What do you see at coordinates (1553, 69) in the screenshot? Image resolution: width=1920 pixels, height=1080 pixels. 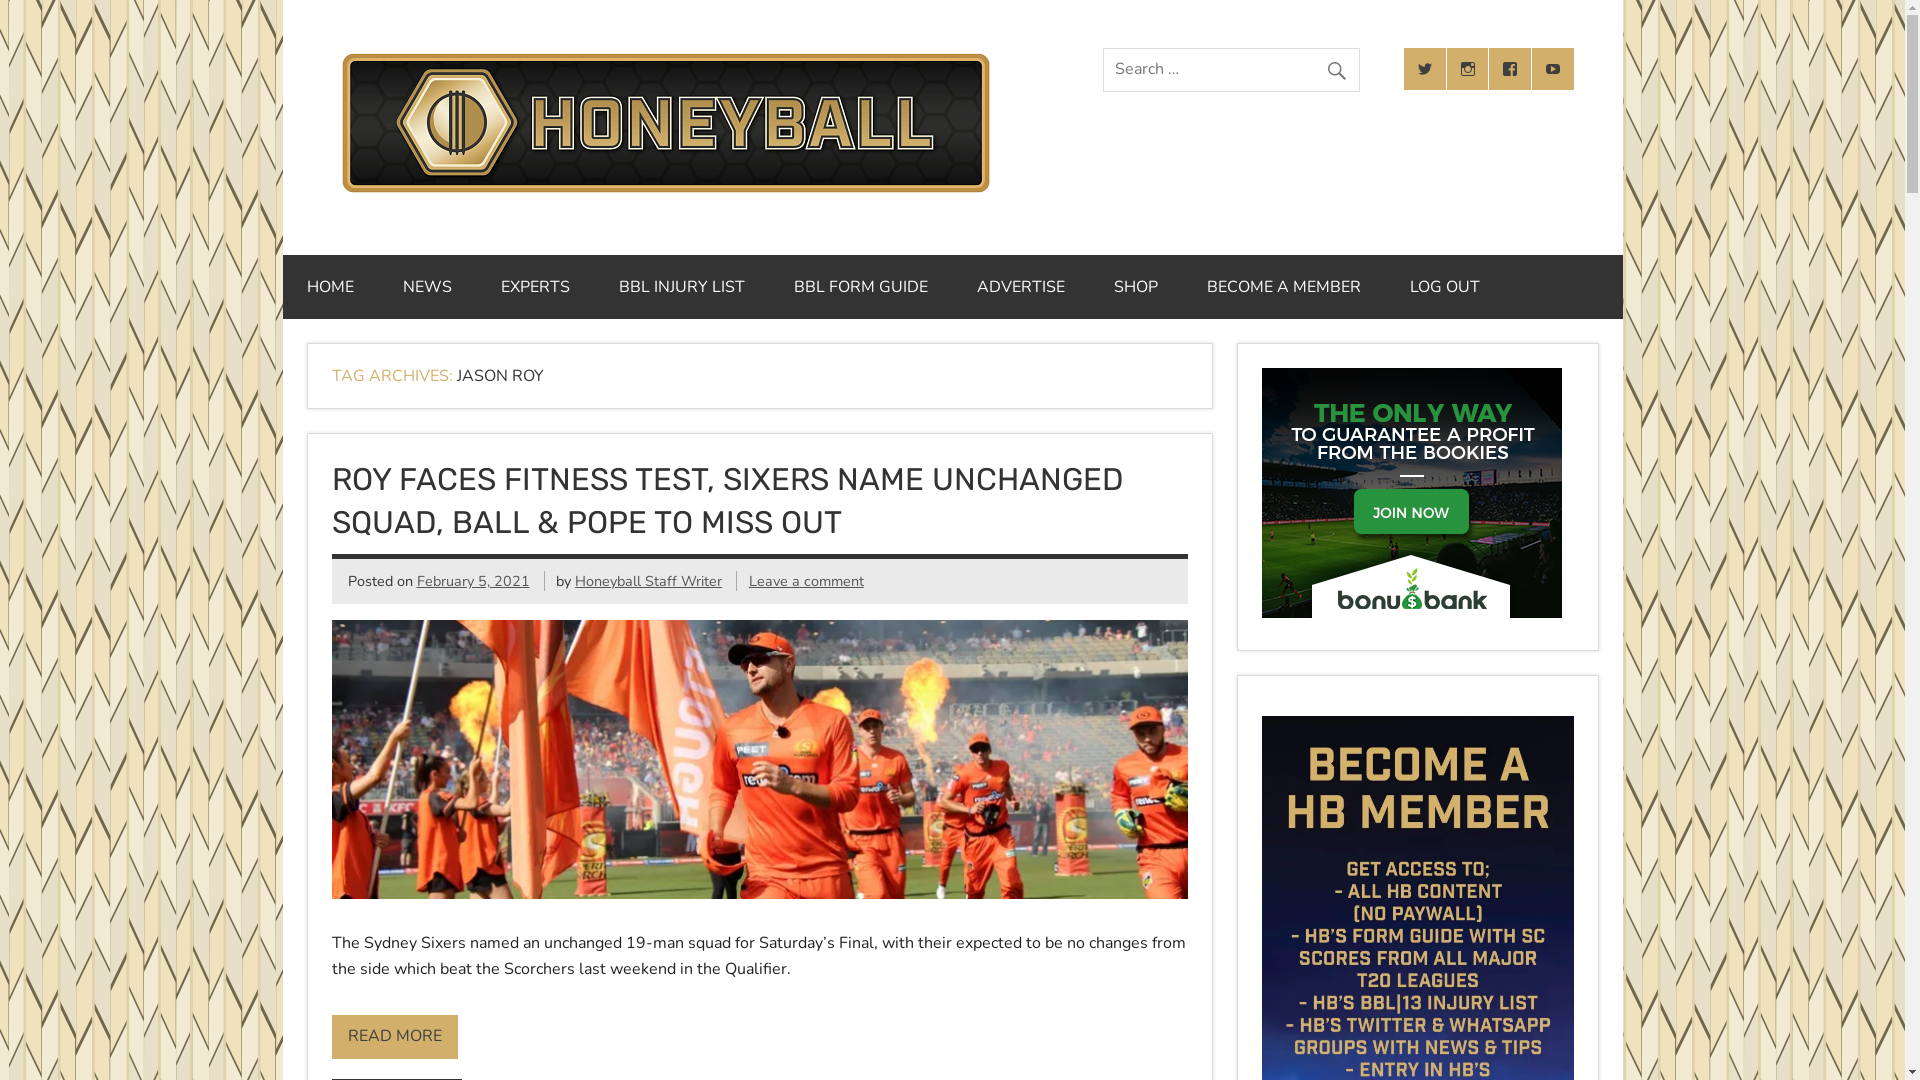 I see `YouTube` at bounding box center [1553, 69].